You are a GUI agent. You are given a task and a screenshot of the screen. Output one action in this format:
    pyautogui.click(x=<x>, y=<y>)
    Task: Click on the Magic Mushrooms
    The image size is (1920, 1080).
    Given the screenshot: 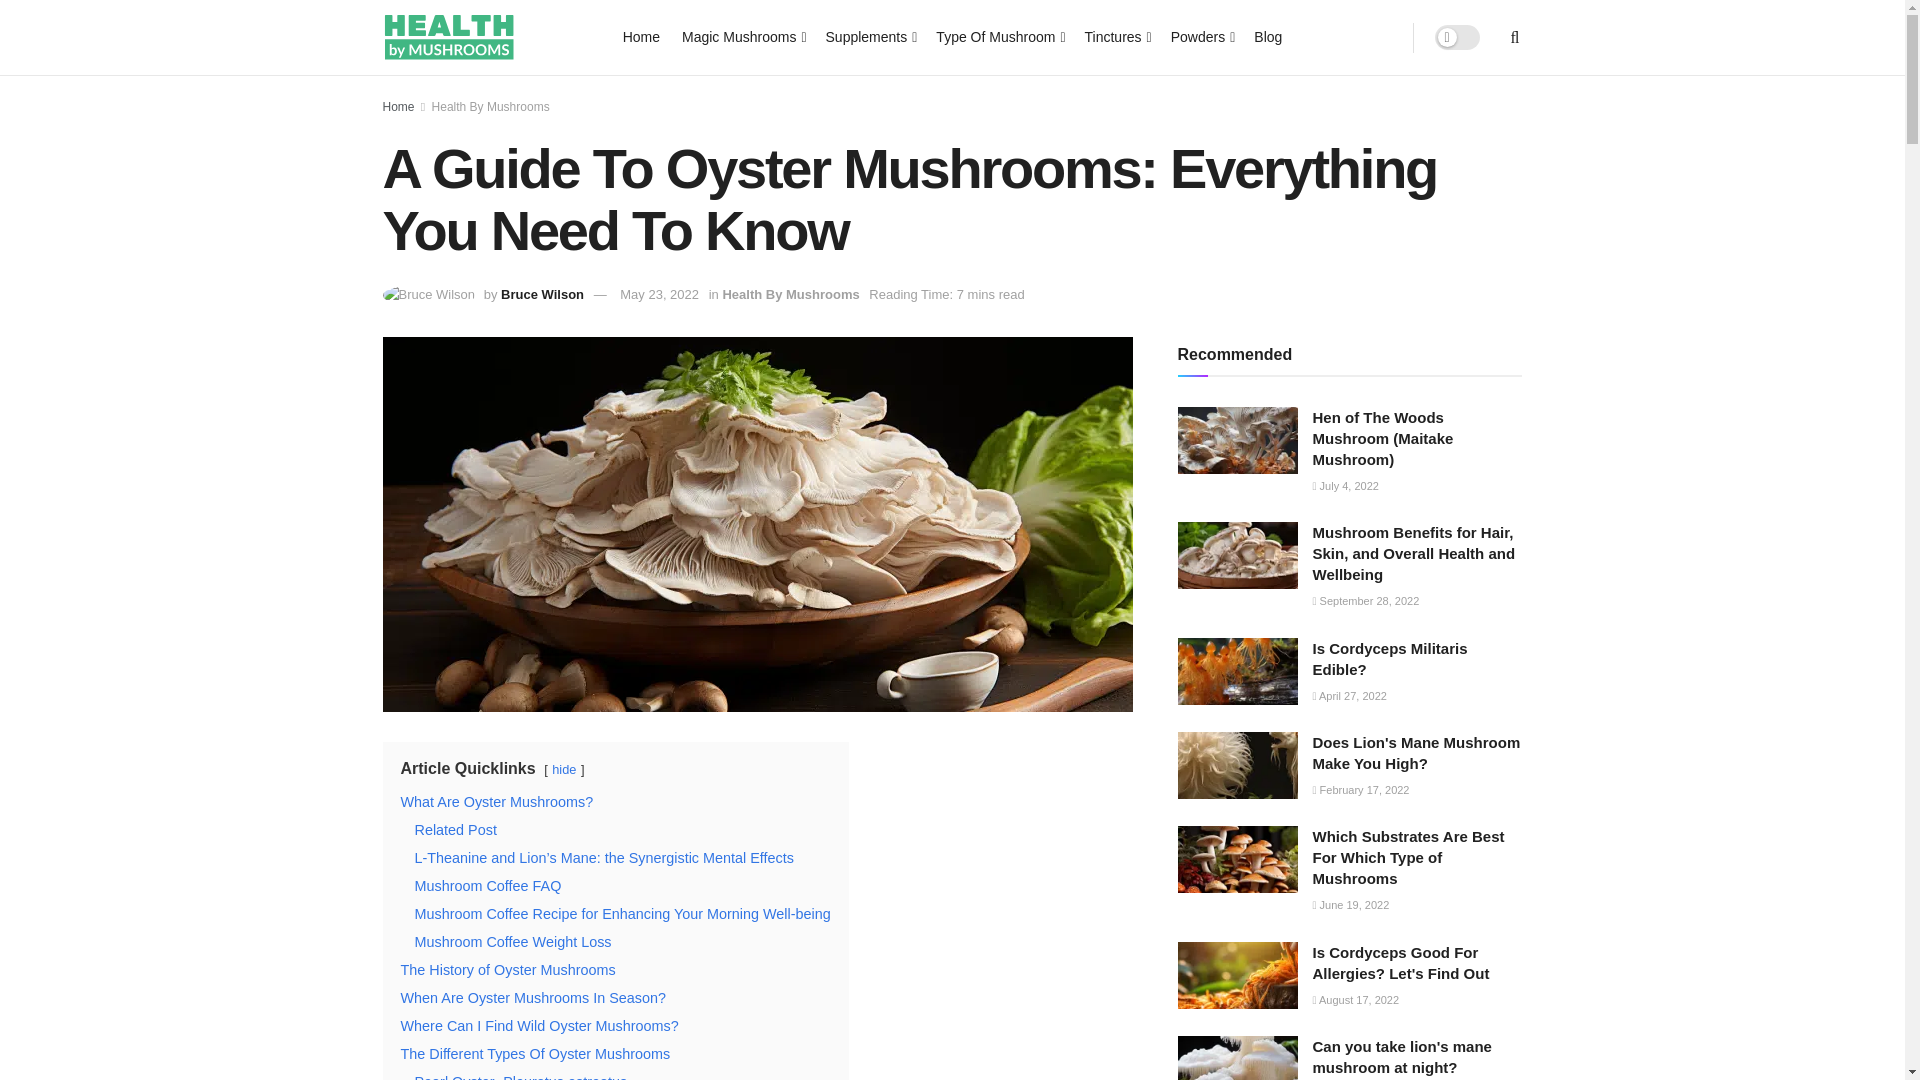 What is the action you would take?
    pyautogui.click(x=742, y=36)
    